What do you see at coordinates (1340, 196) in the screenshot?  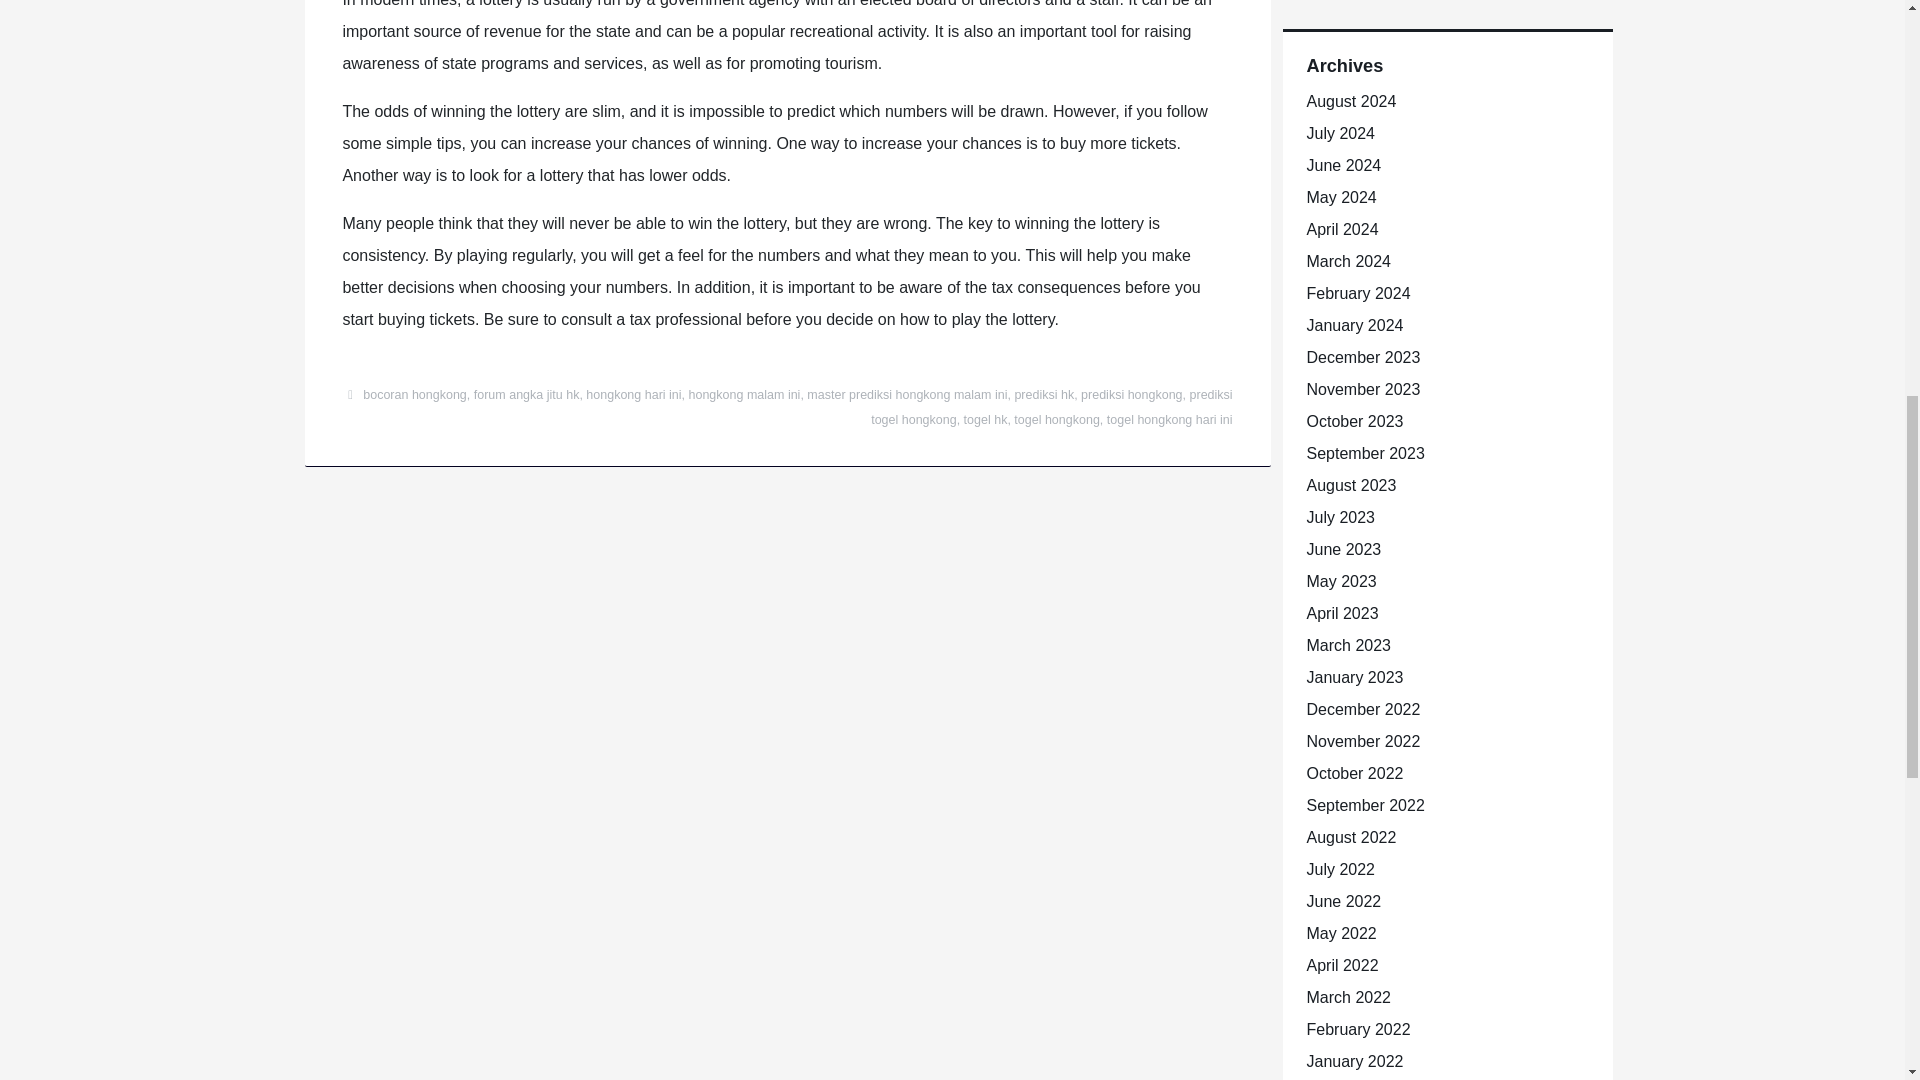 I see `May 2024` at bounding box center [1340, 196].